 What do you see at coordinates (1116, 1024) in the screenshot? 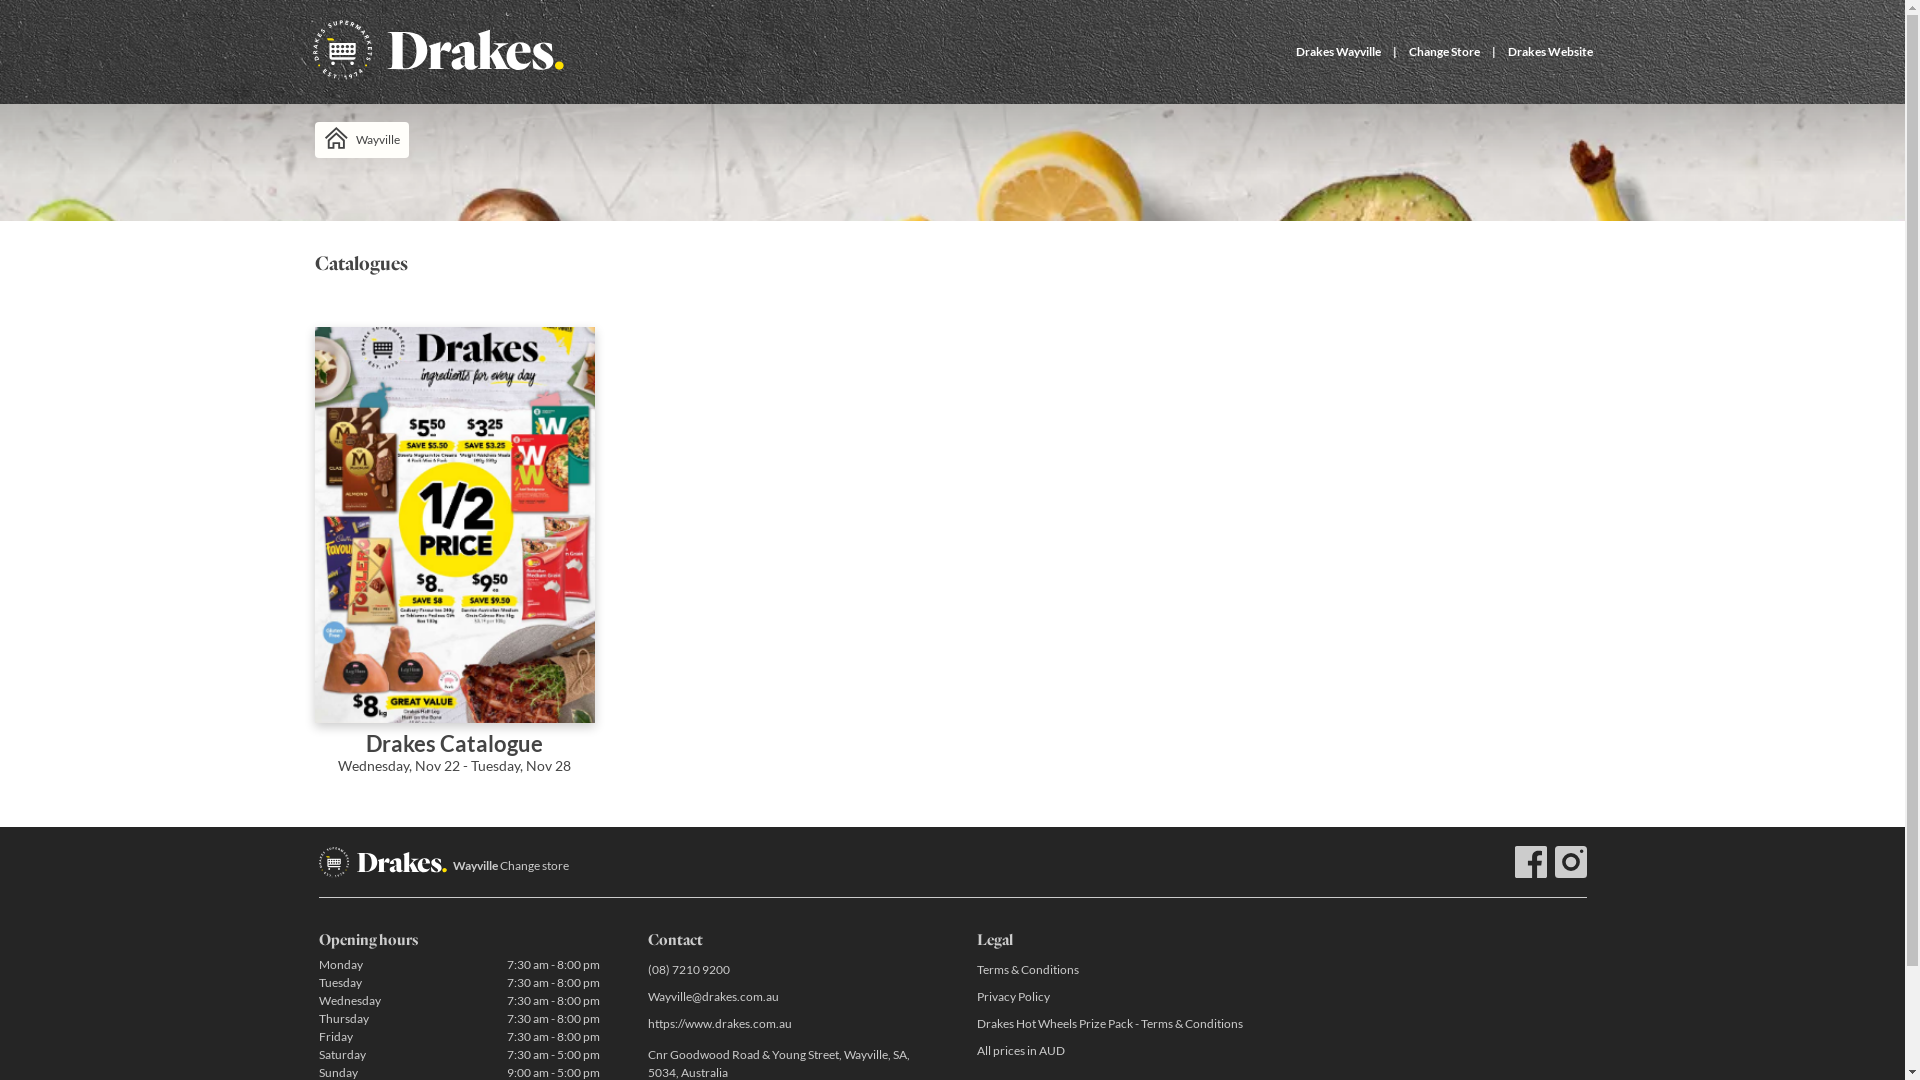
I see `Drakes Hot Wheels Prize Pack - Terms & Conditions` at bounding box center [1116, 1024].